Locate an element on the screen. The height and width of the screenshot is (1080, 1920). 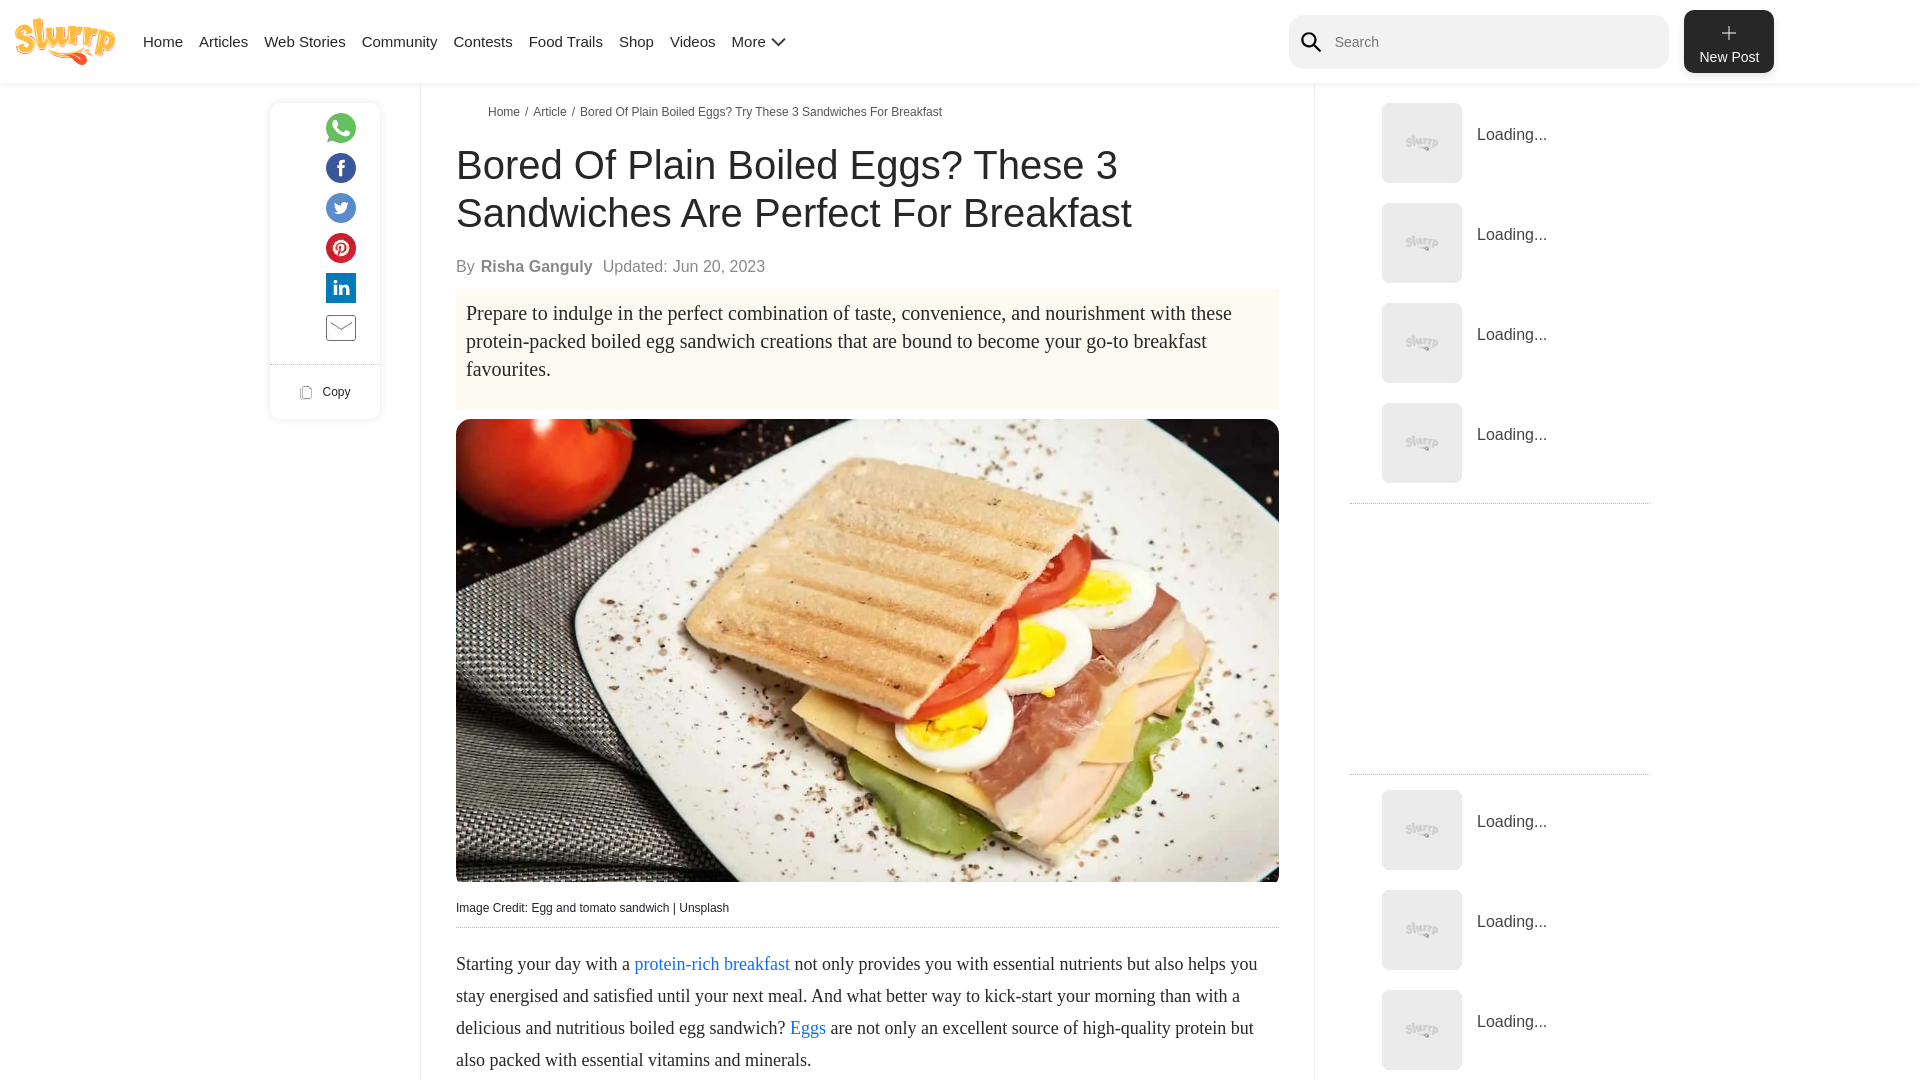
Home is located at coordinates (506, 111).